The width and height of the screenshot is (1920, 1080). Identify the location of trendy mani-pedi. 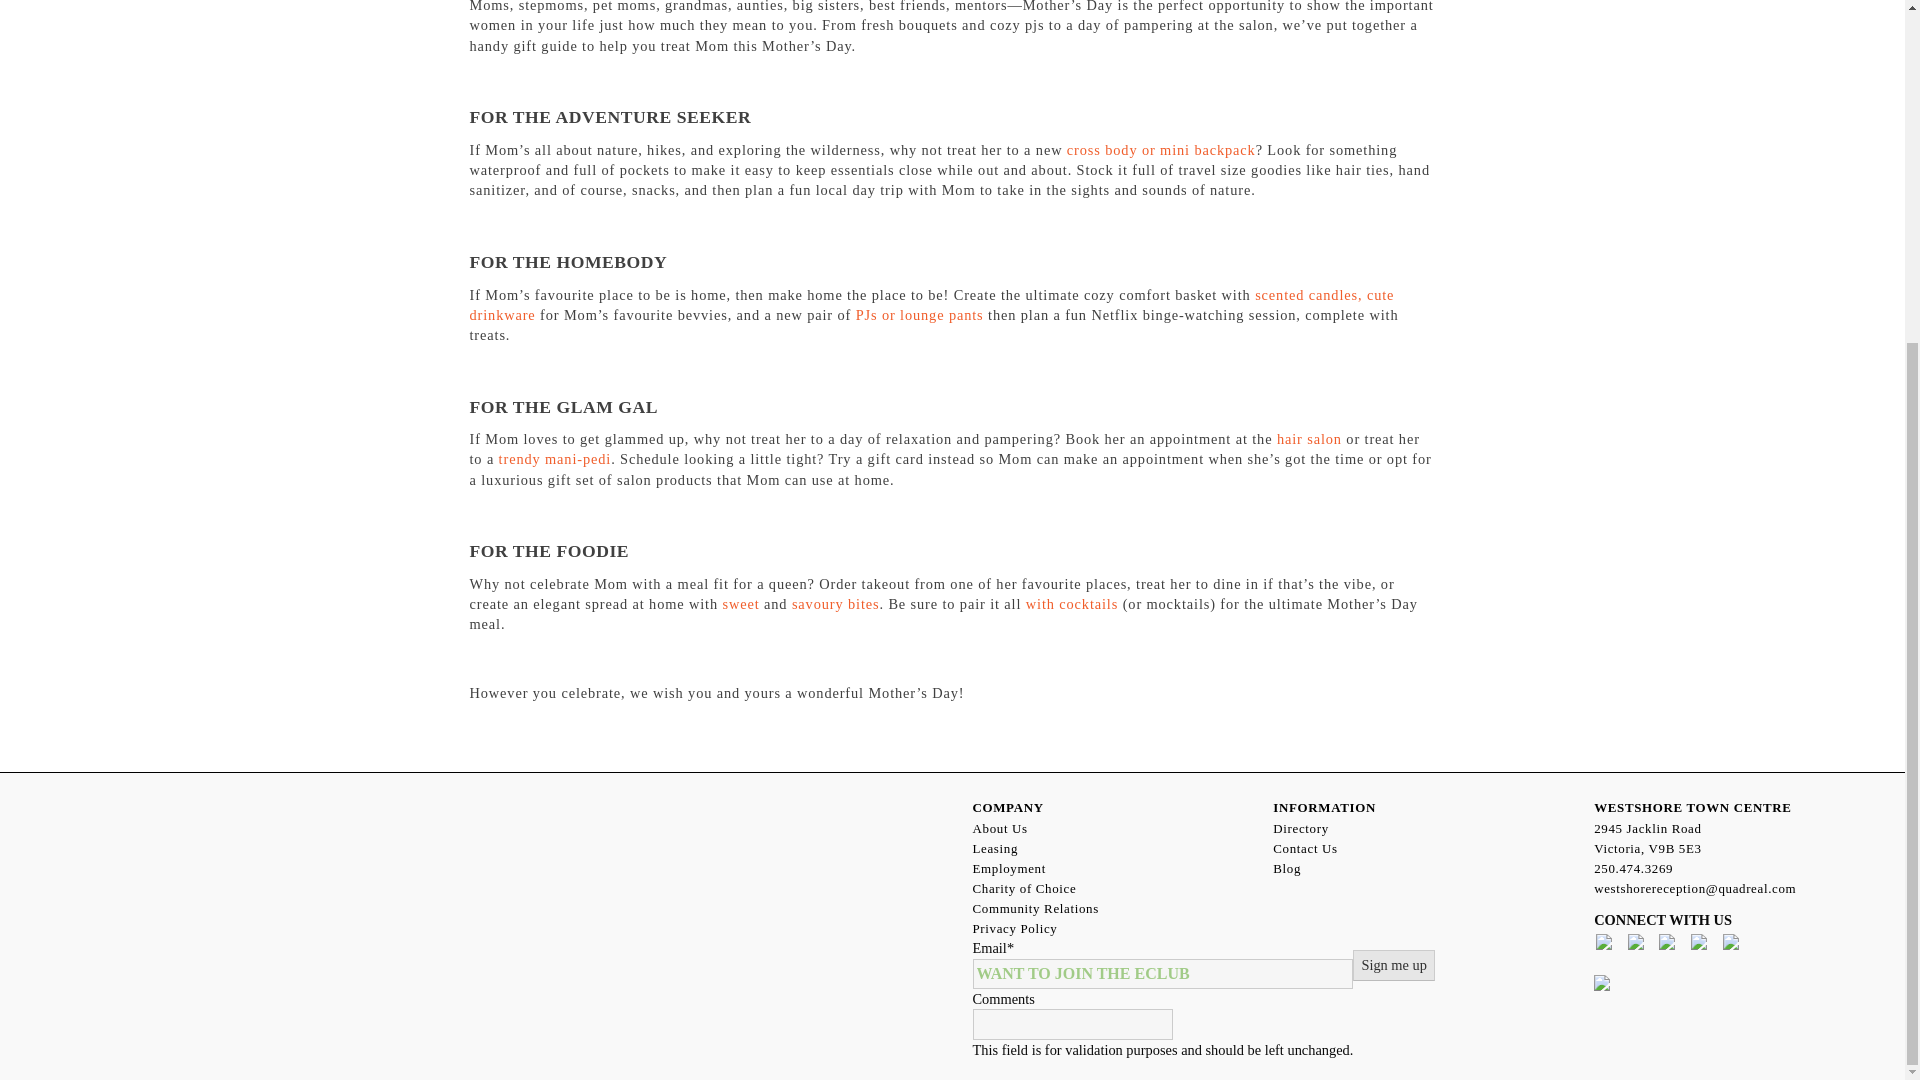
(556, 458).